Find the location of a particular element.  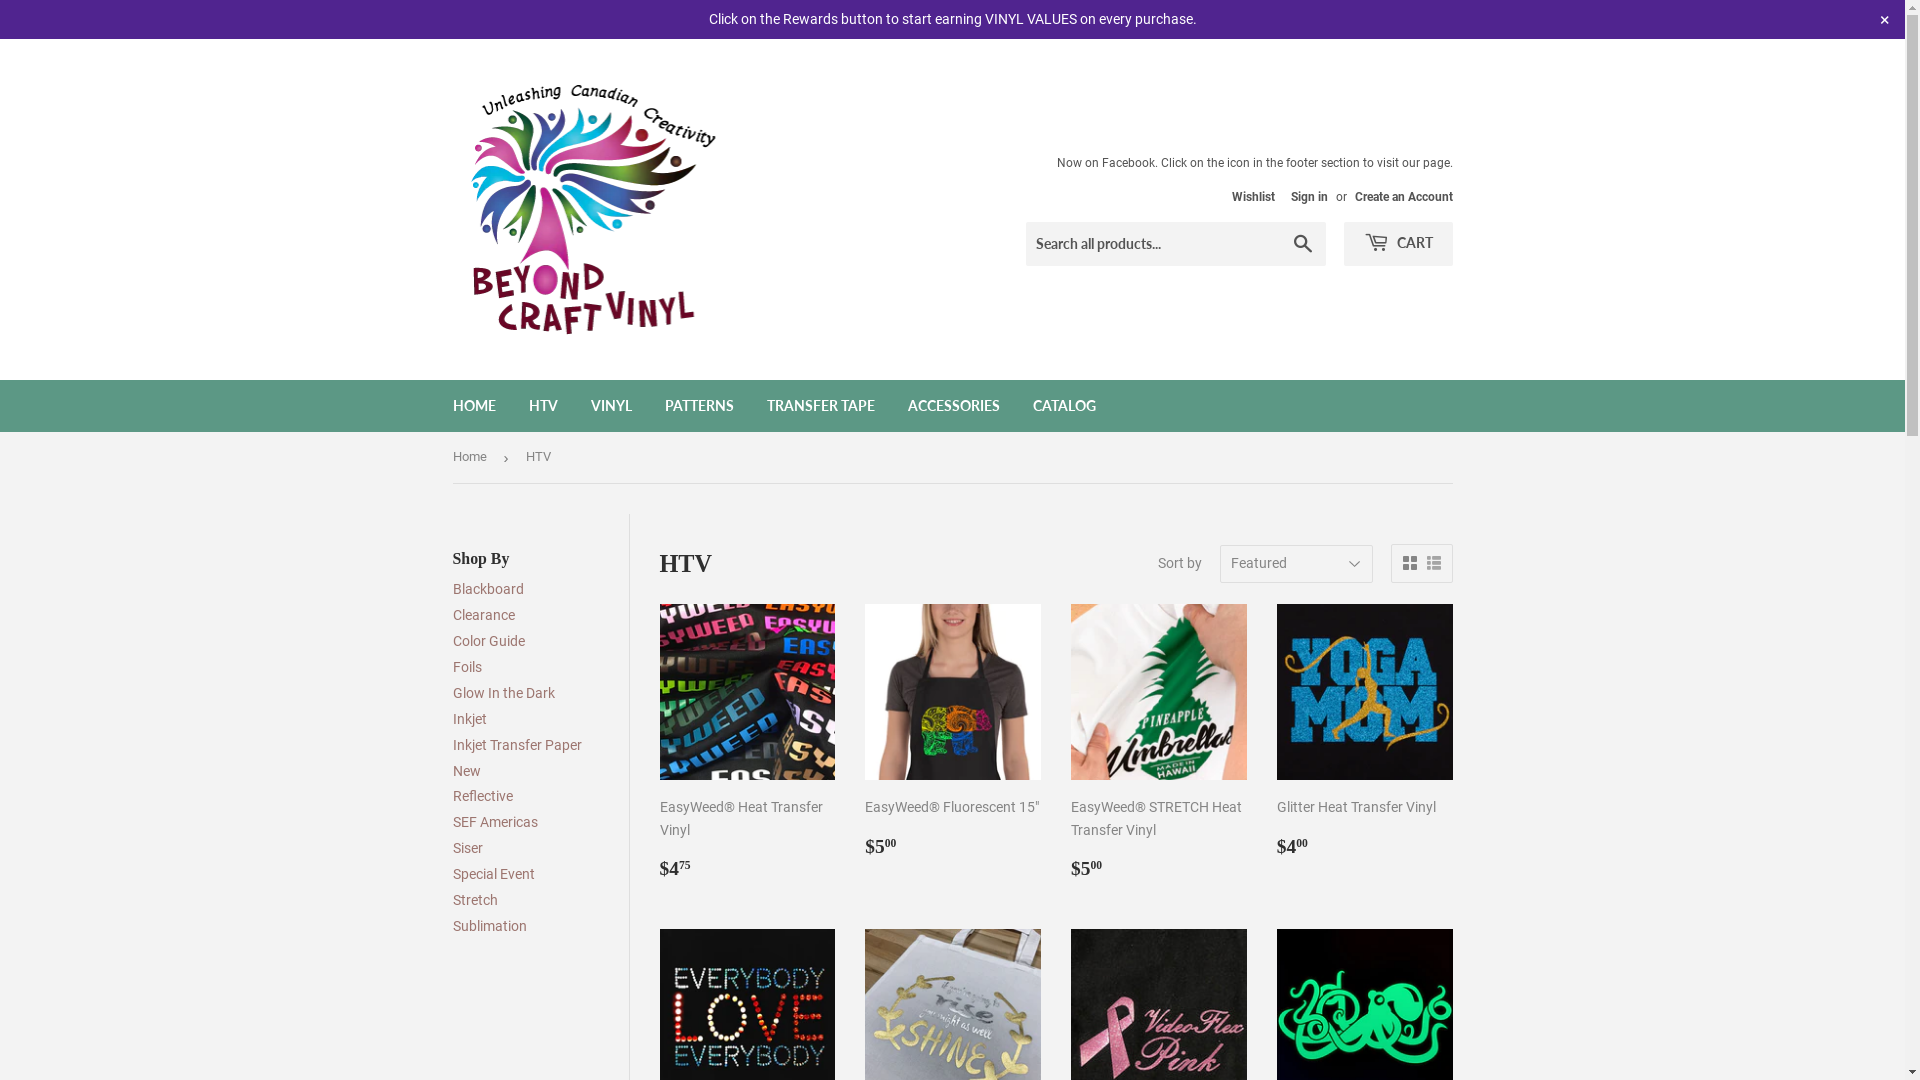

Home is located at coordinates (472, 458).